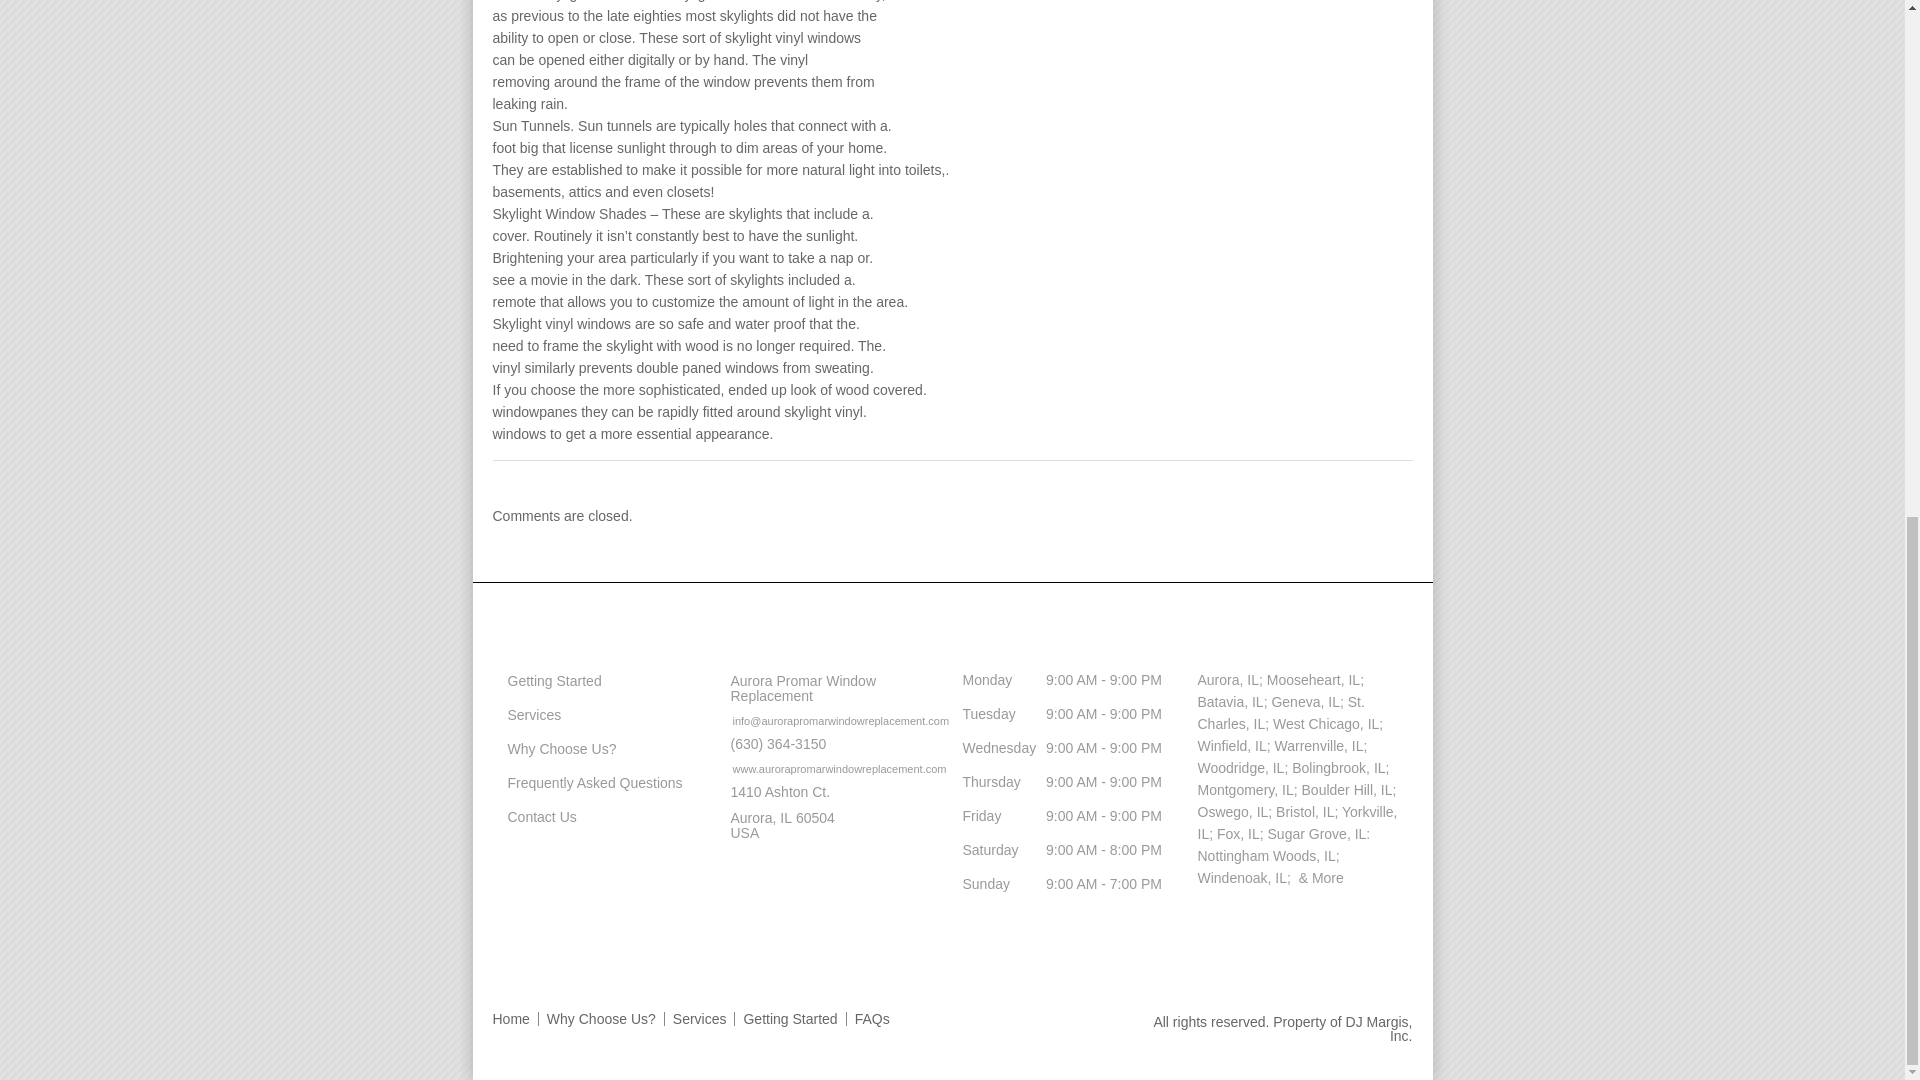 Image resolution: width=1920 pixels, height=1080 pixels. What do you see at coordinates (586, 782) in the screenshot?
I see `Frequently Asked Questions` at bounding box center [586, 782].